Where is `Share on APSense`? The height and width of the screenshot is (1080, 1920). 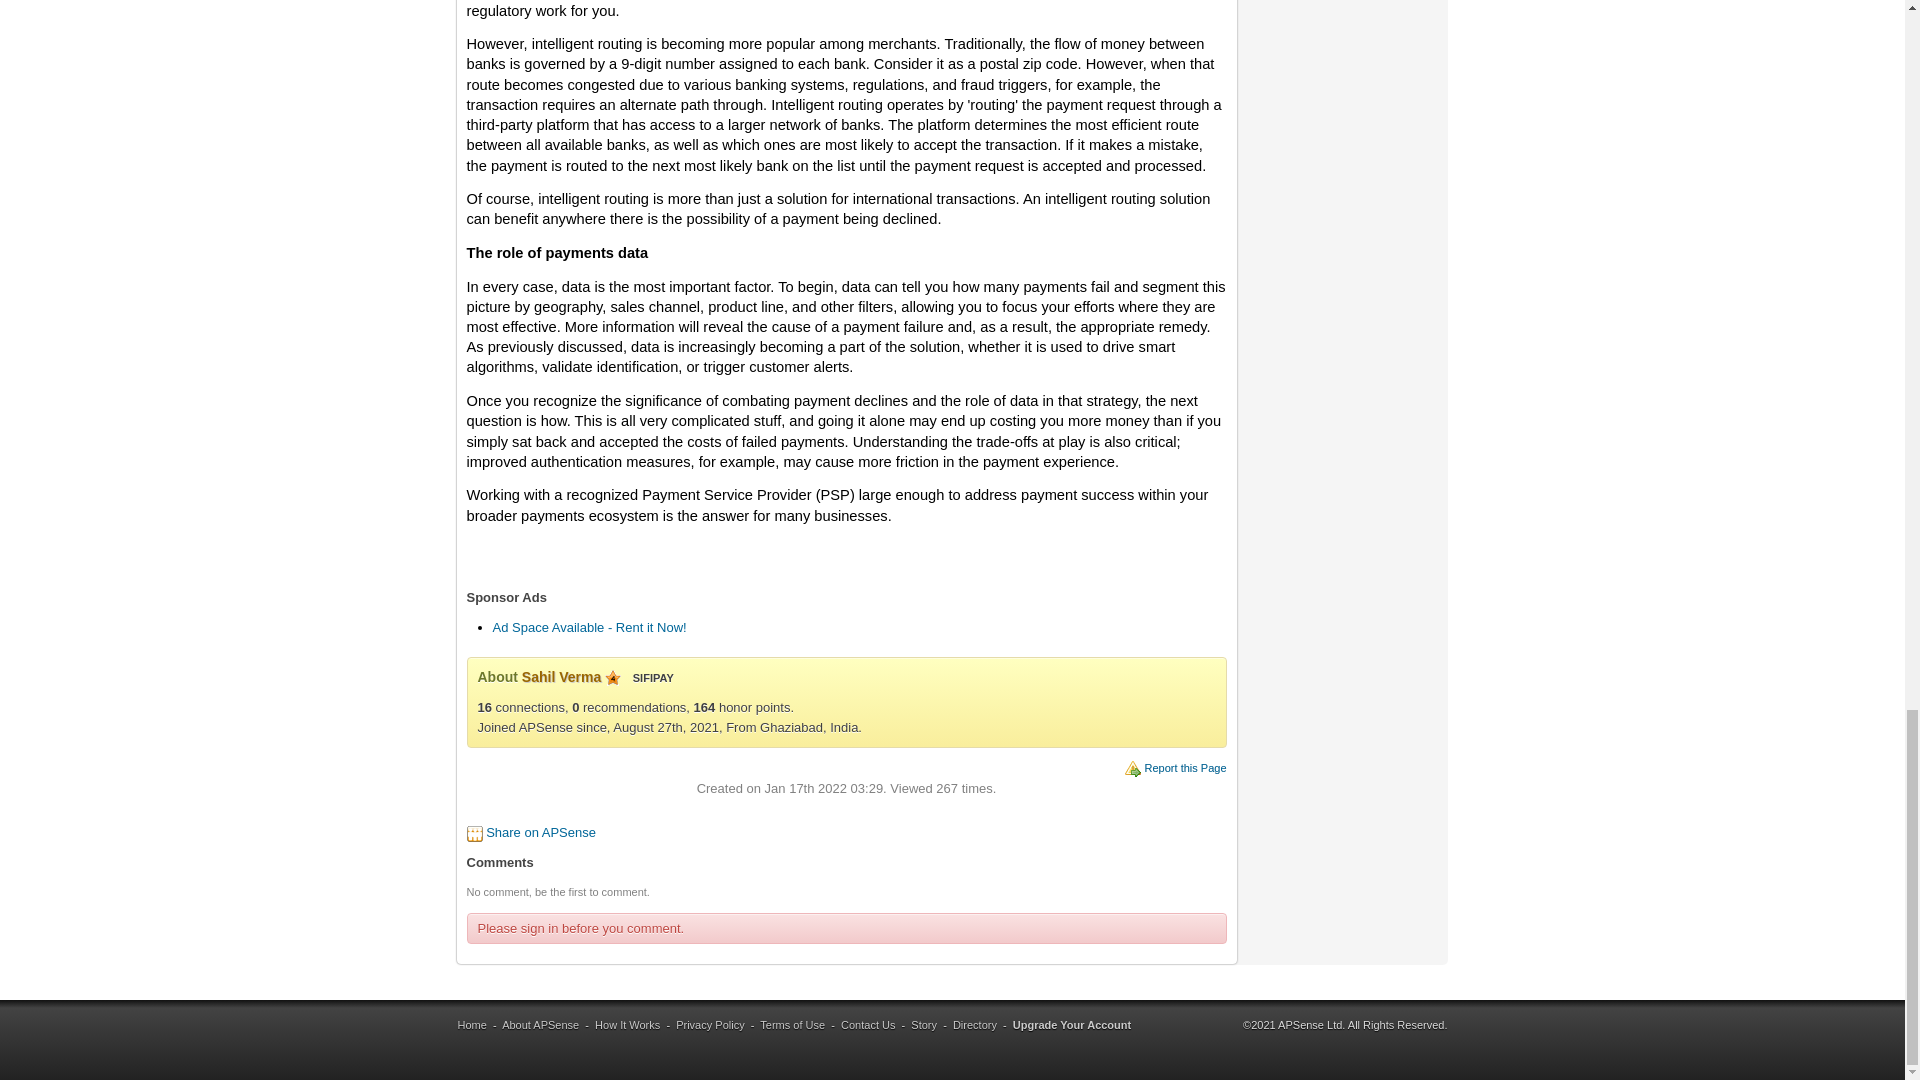
Share on APSense is located at coordinates (540, 832).